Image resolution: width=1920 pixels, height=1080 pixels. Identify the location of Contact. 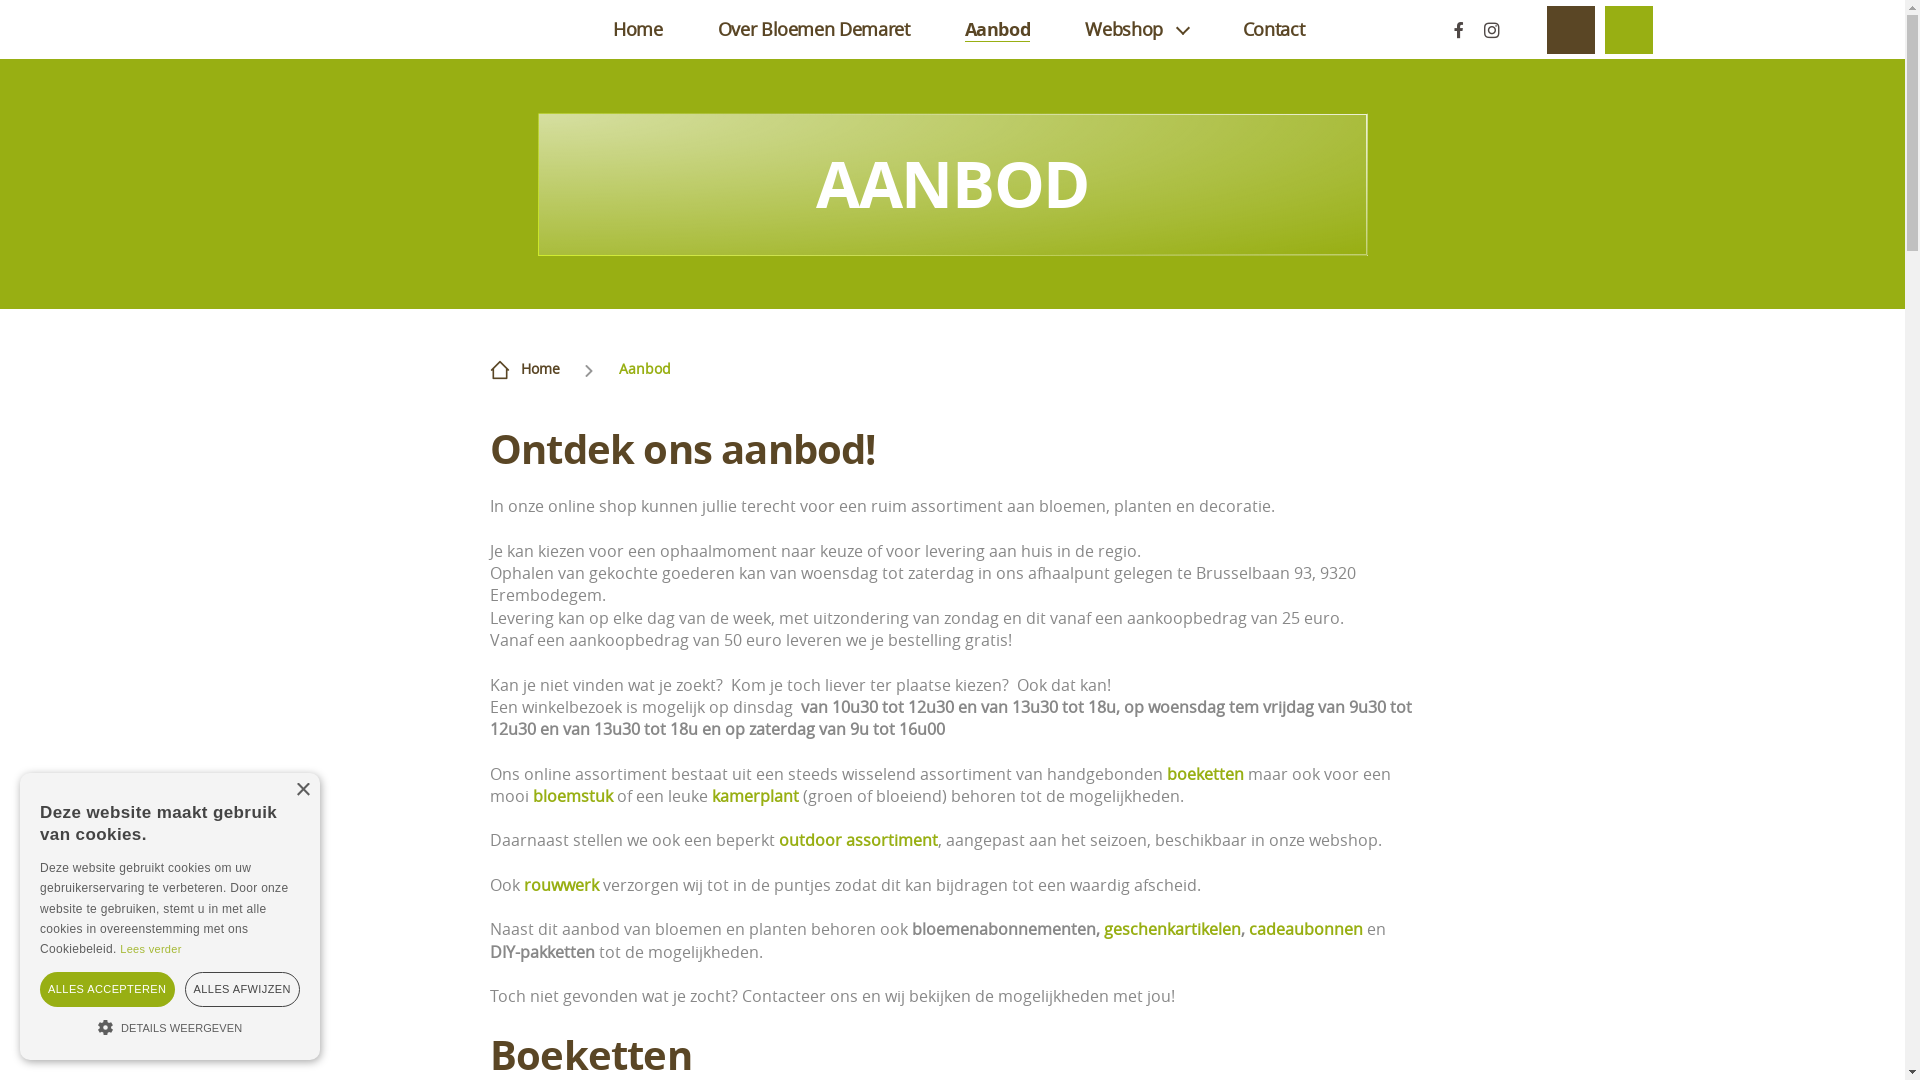
(1274, 29).